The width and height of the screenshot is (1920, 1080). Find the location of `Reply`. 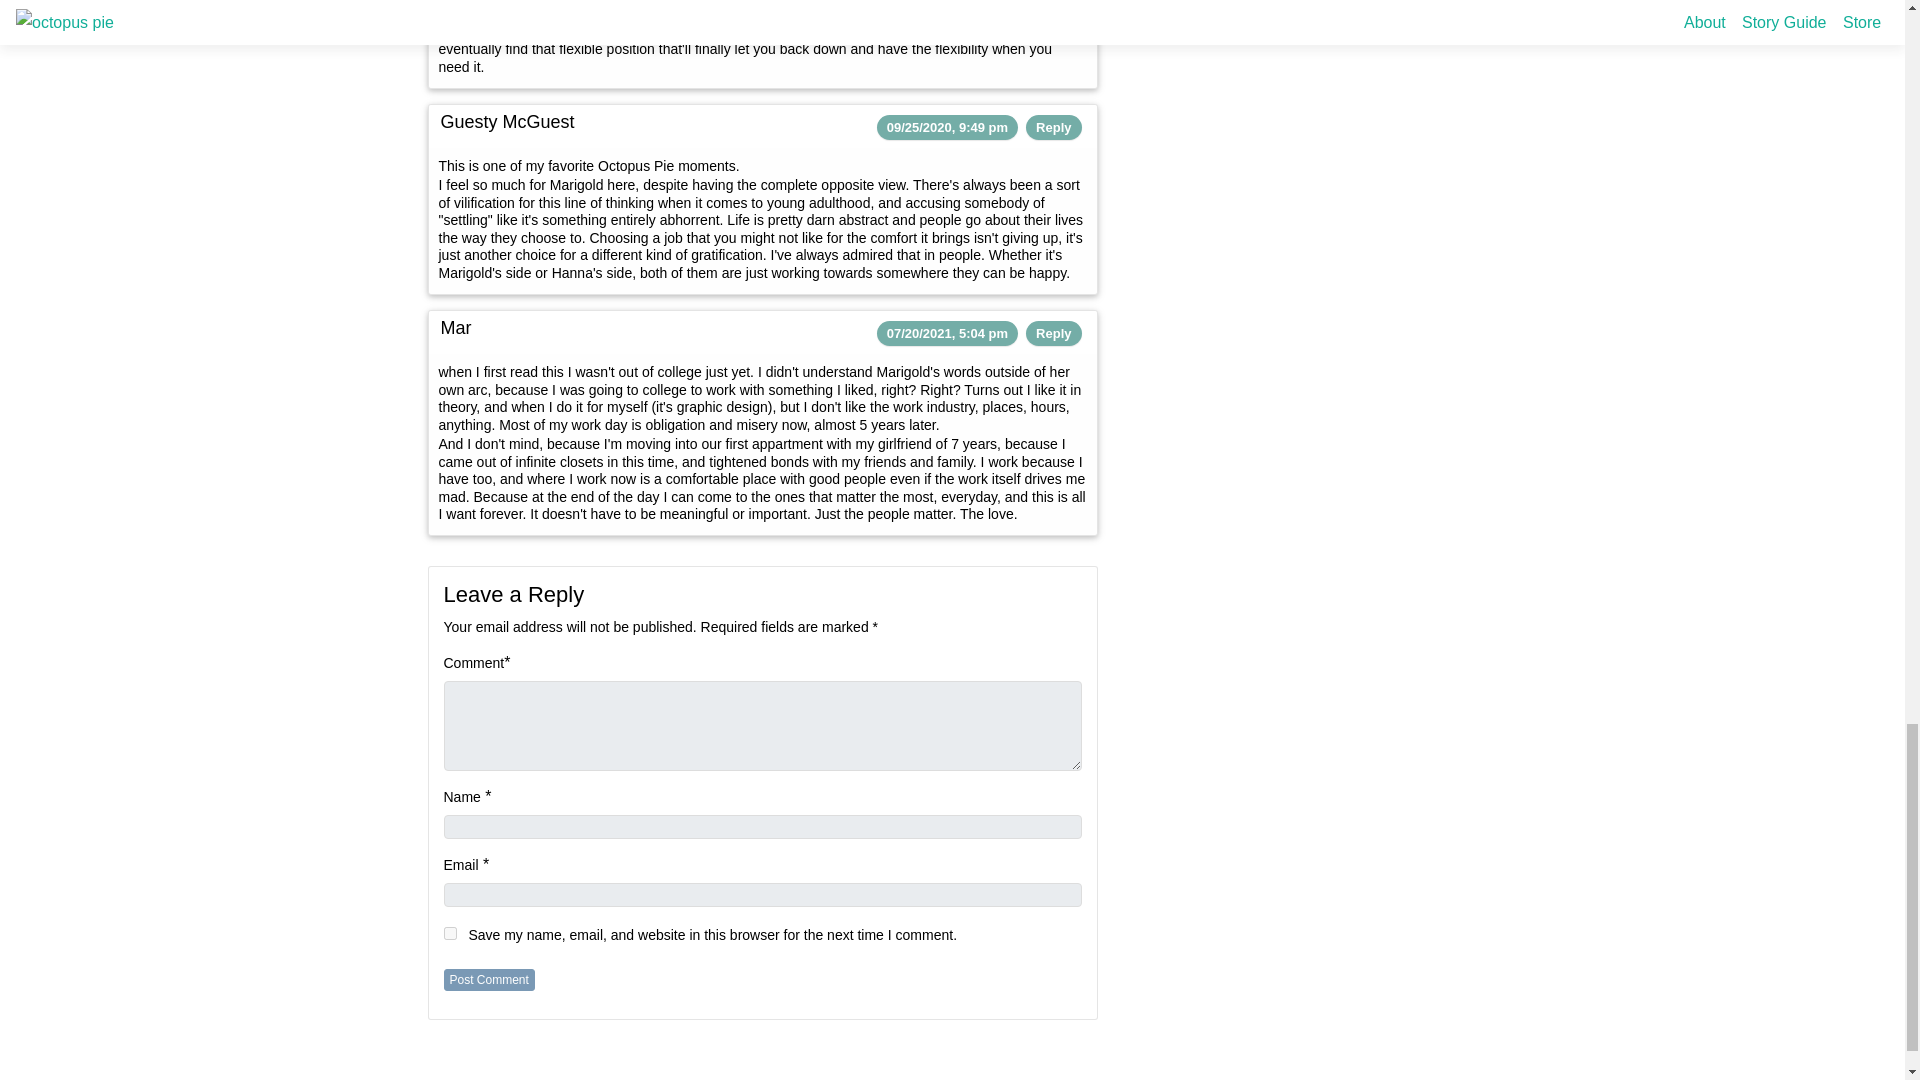

Reply is located at coordinates (1054, 127).